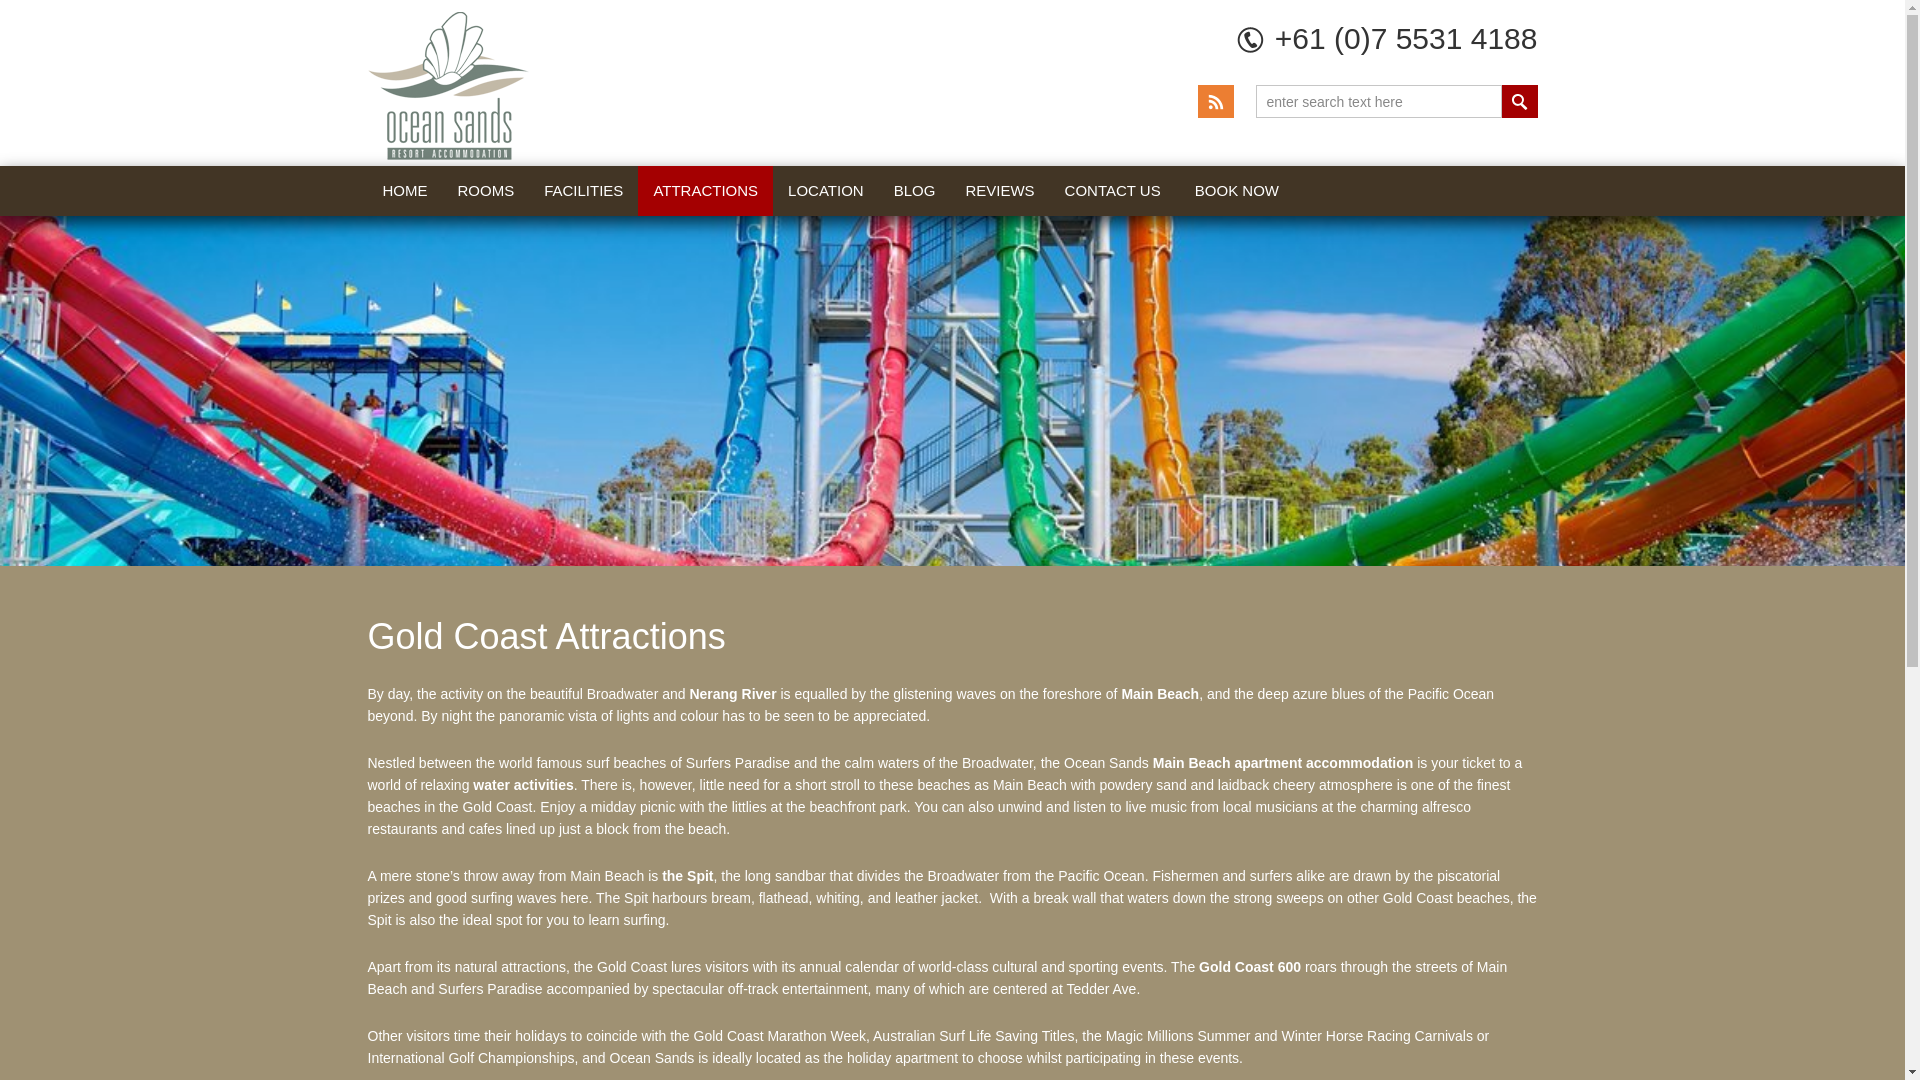 Image resolution: width=1920 pixels, height=1080 pixels. What do you see at coordinates (826, 191) in the screenshot?
I see `LOCATION` at bounding box center [826, 191].